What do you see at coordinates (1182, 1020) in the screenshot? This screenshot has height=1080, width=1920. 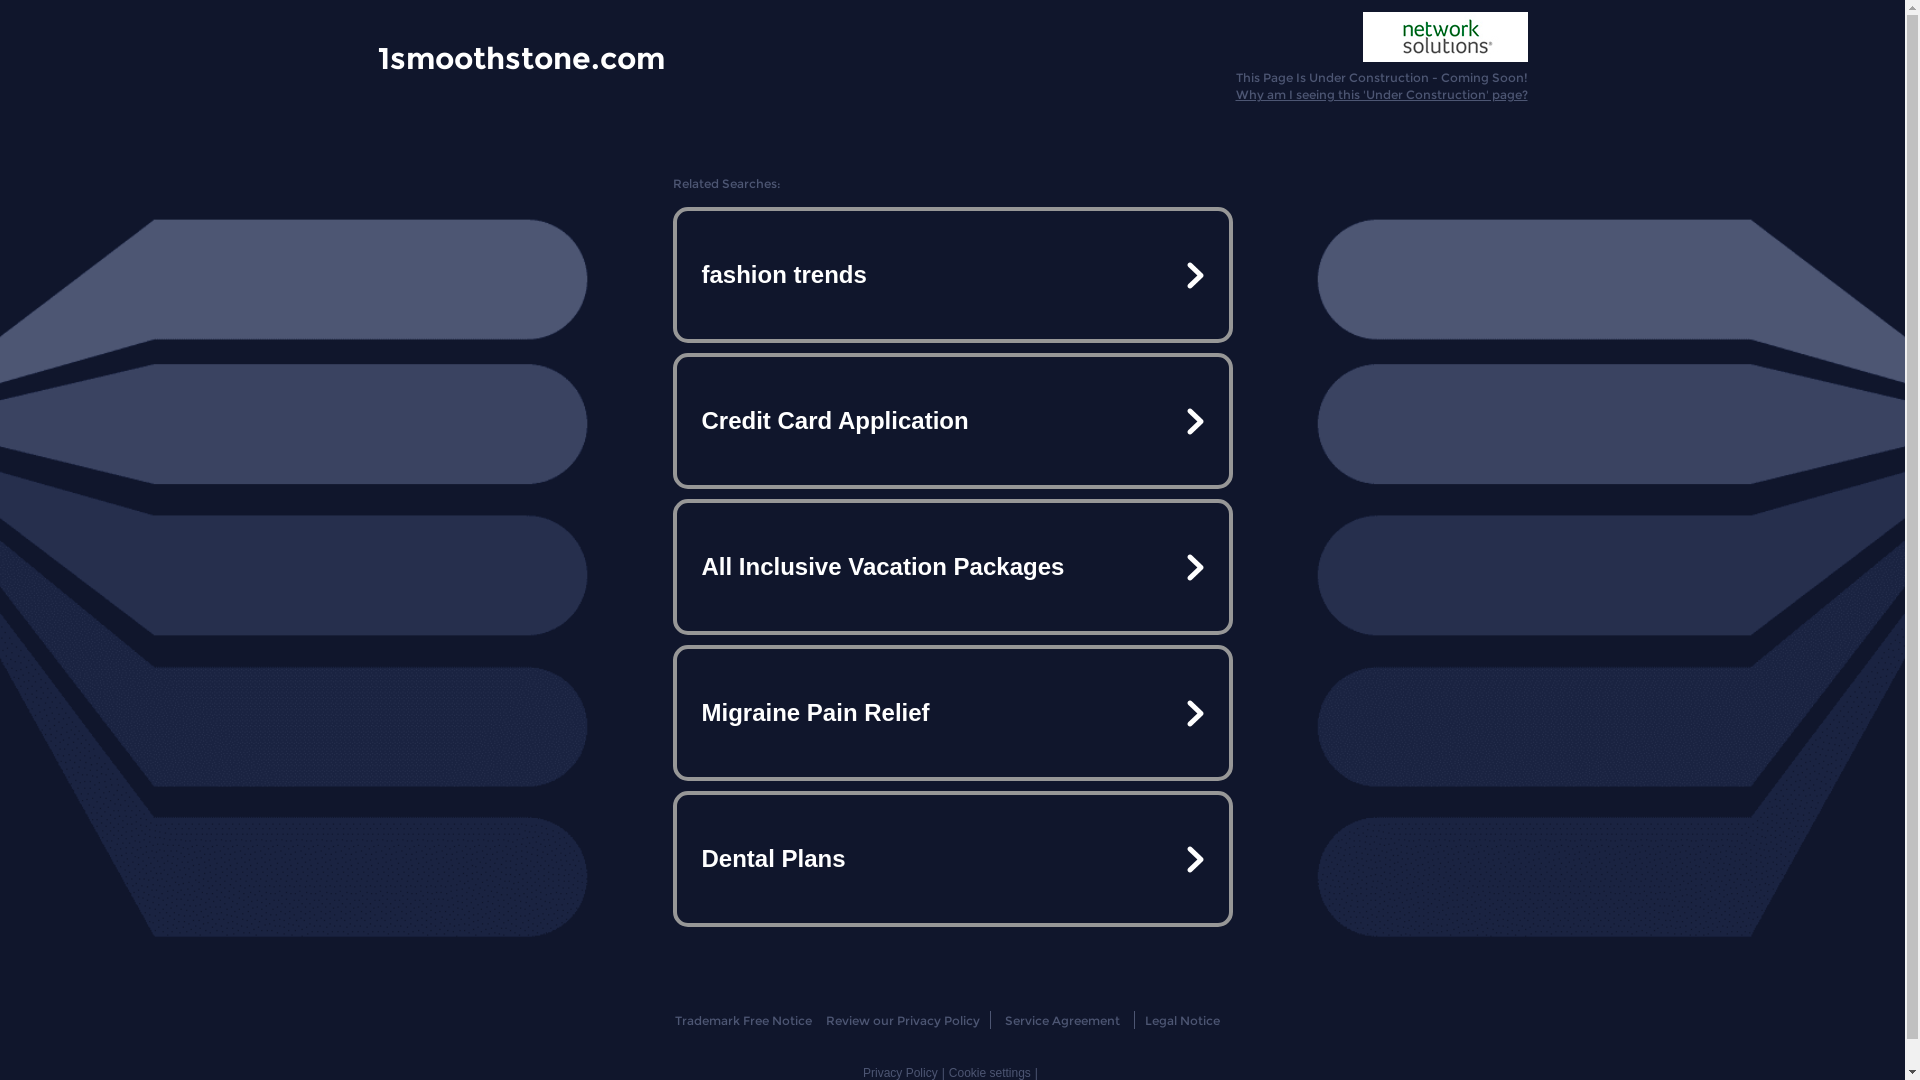 I see `Legal Notice` at bounding box center [1182, 1020].